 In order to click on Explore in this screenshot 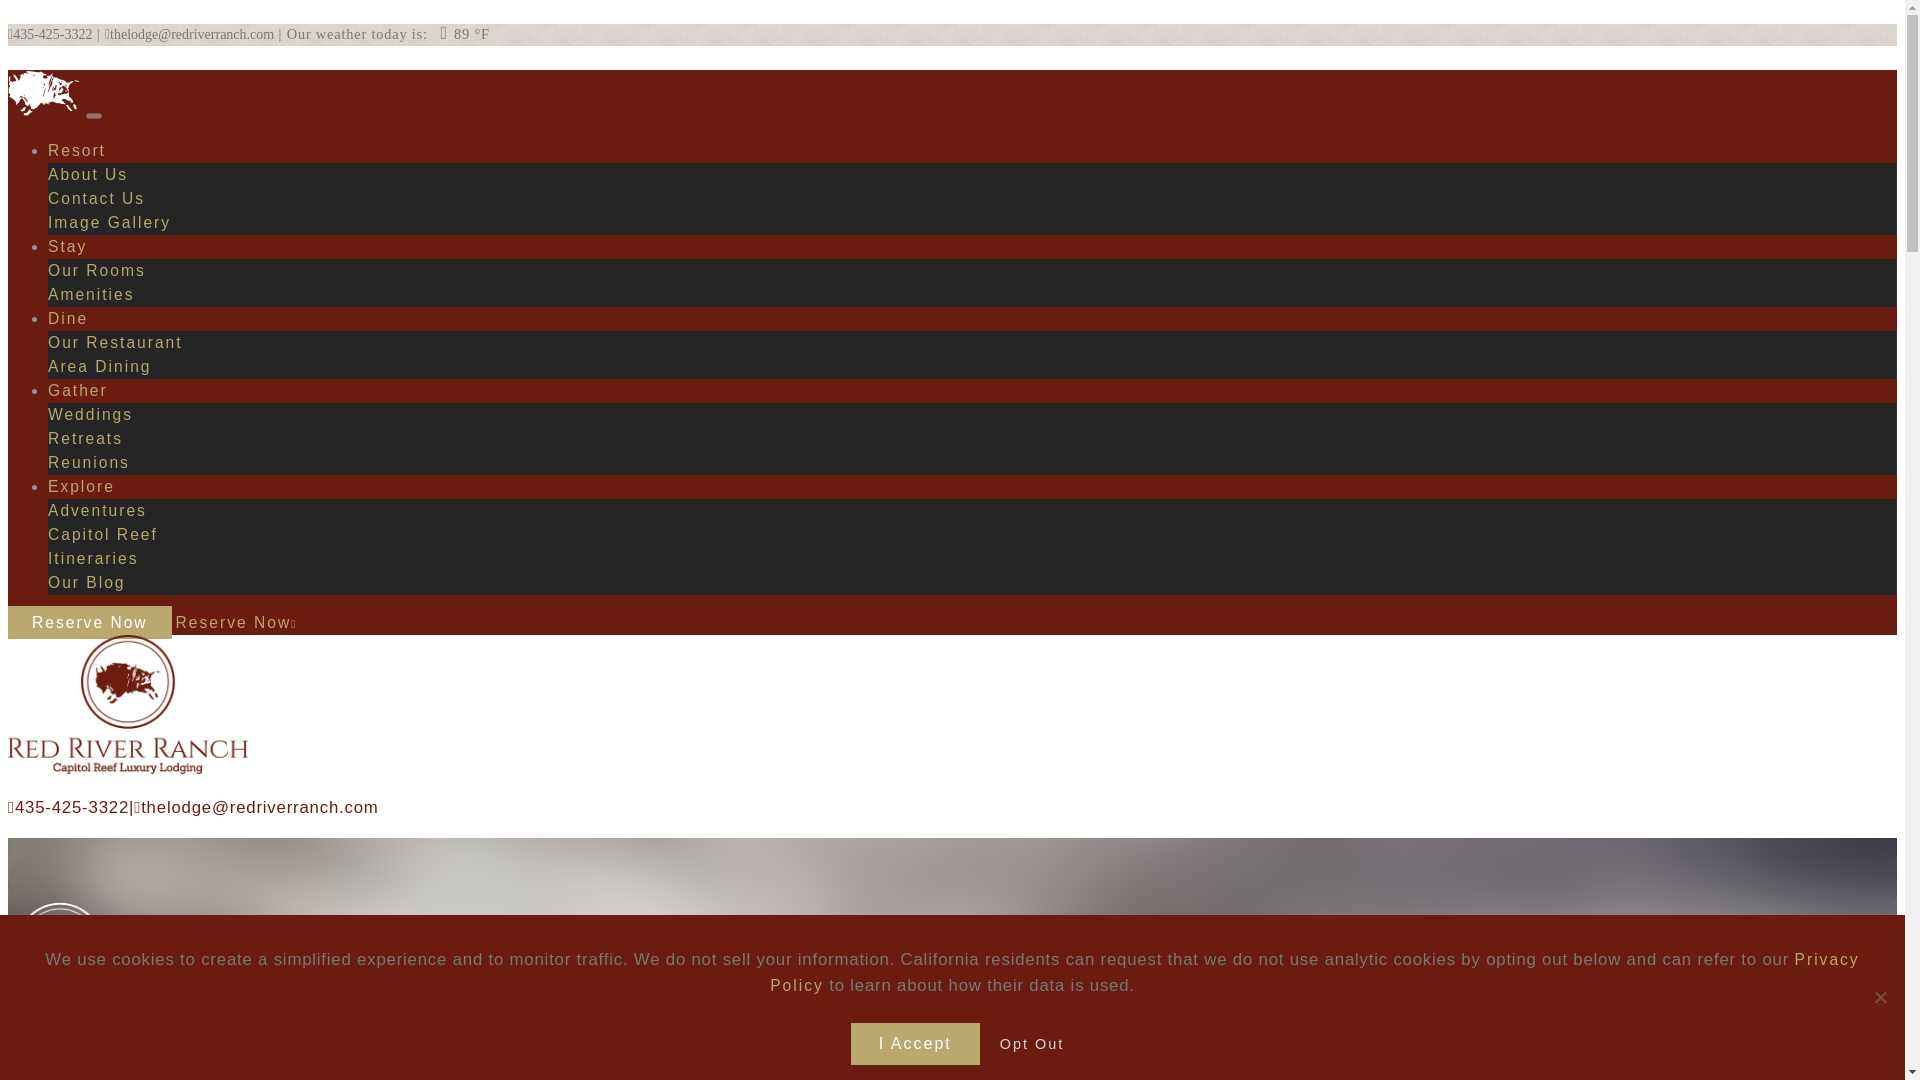, I will do `click(82, 486)`.